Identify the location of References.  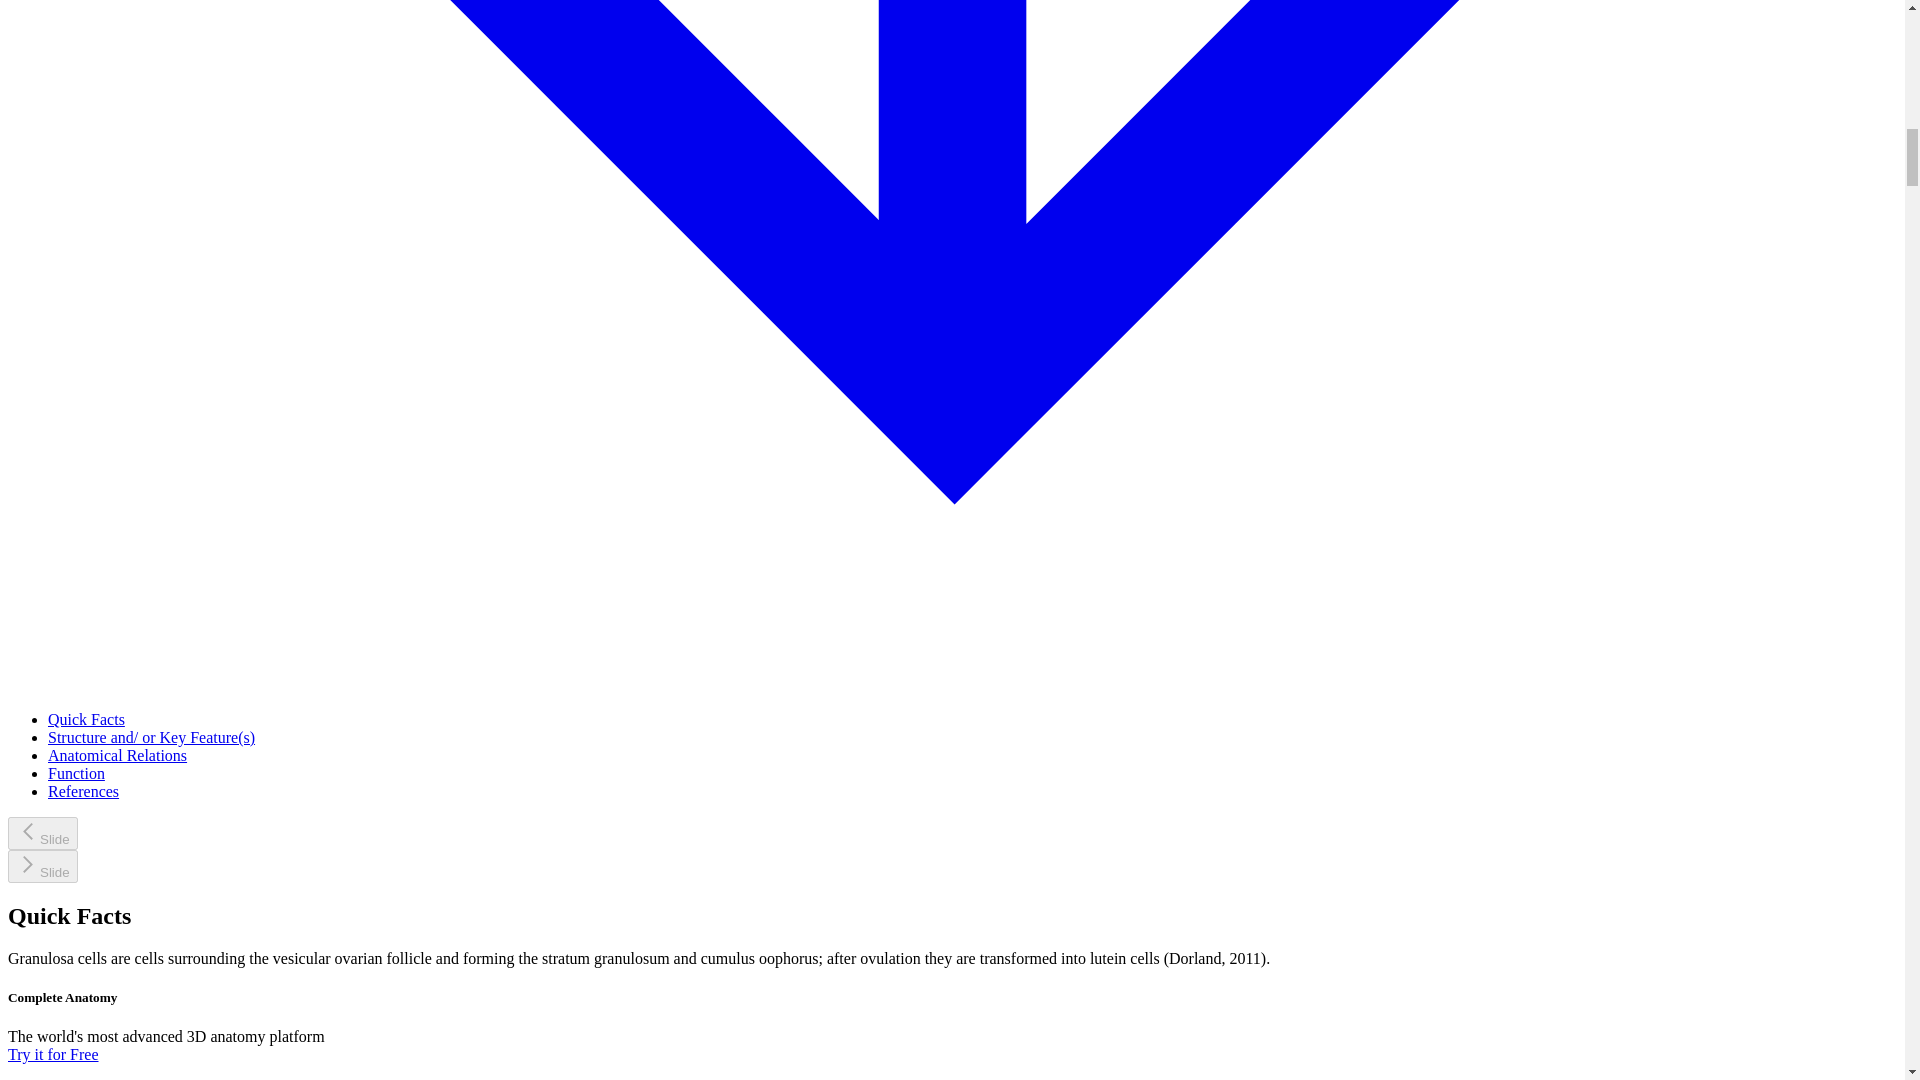
(84, 792).